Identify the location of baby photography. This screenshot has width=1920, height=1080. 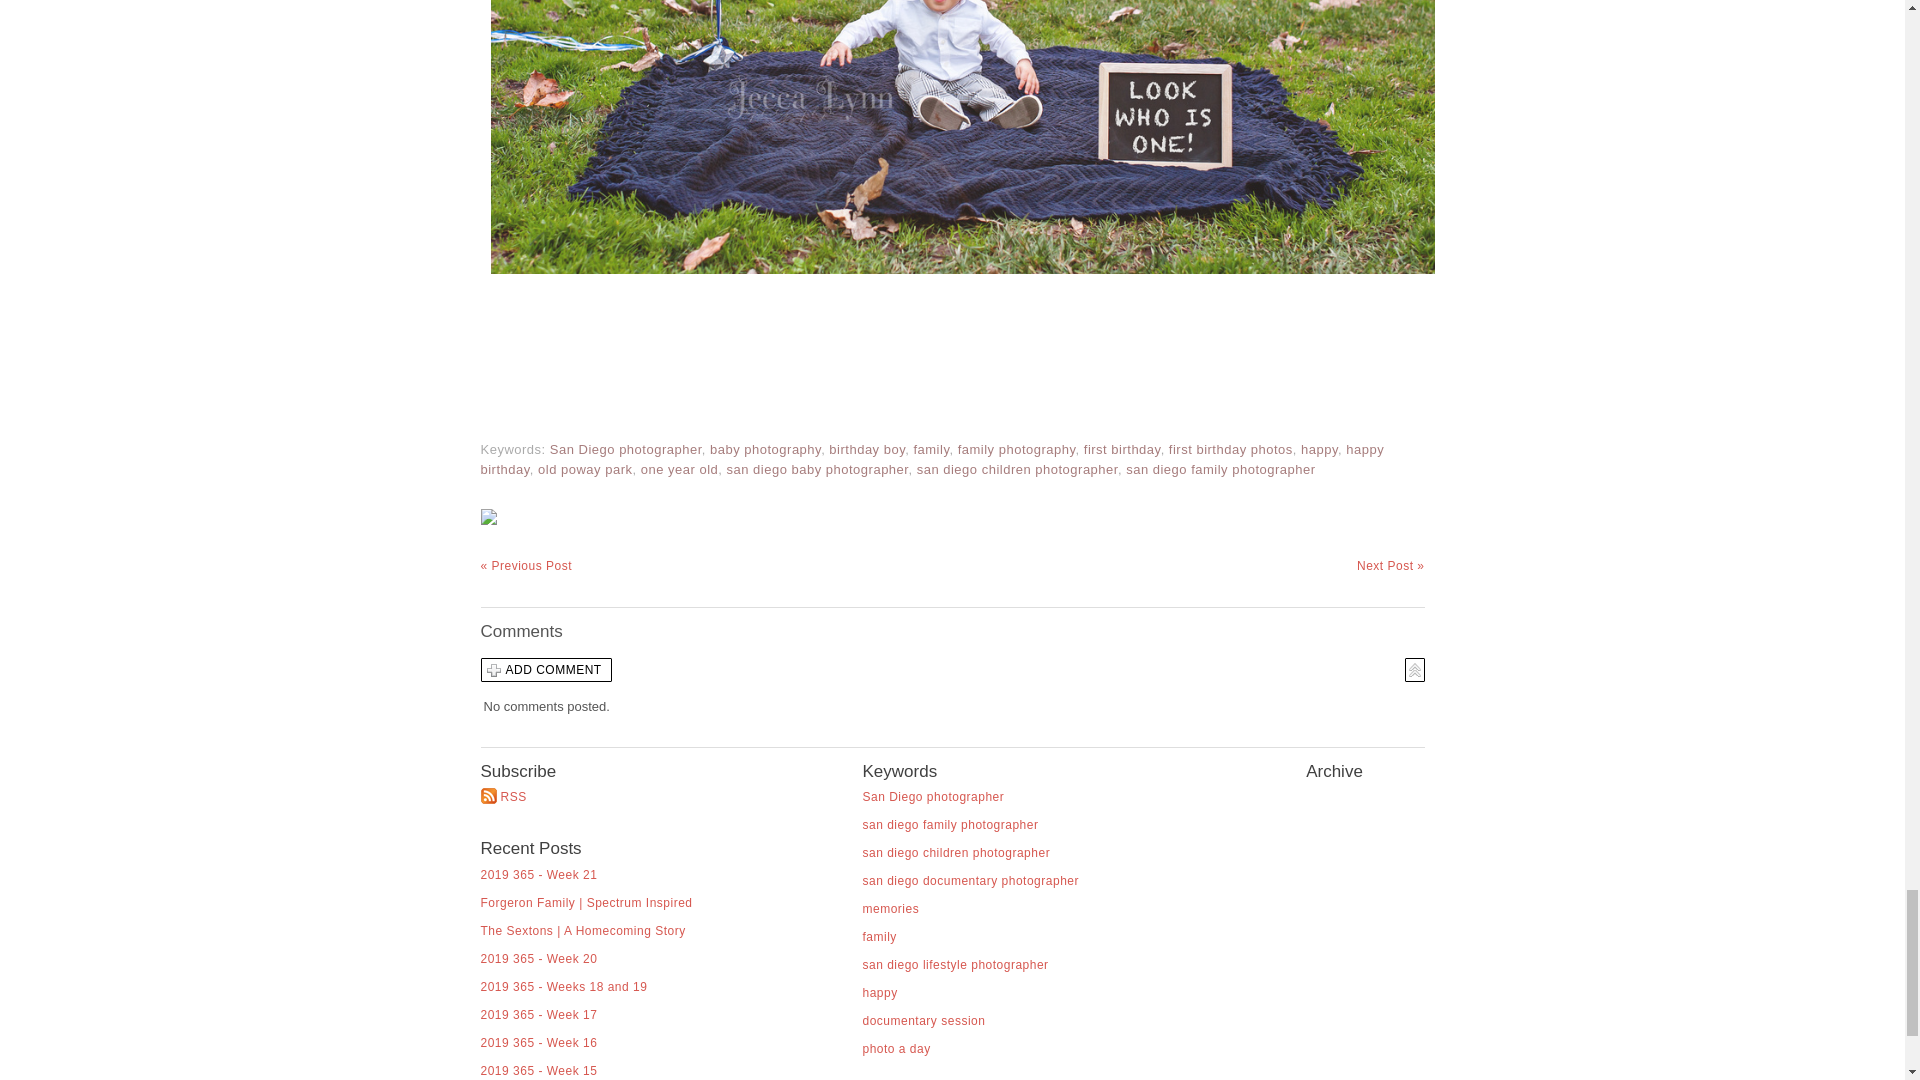
(766, 448).